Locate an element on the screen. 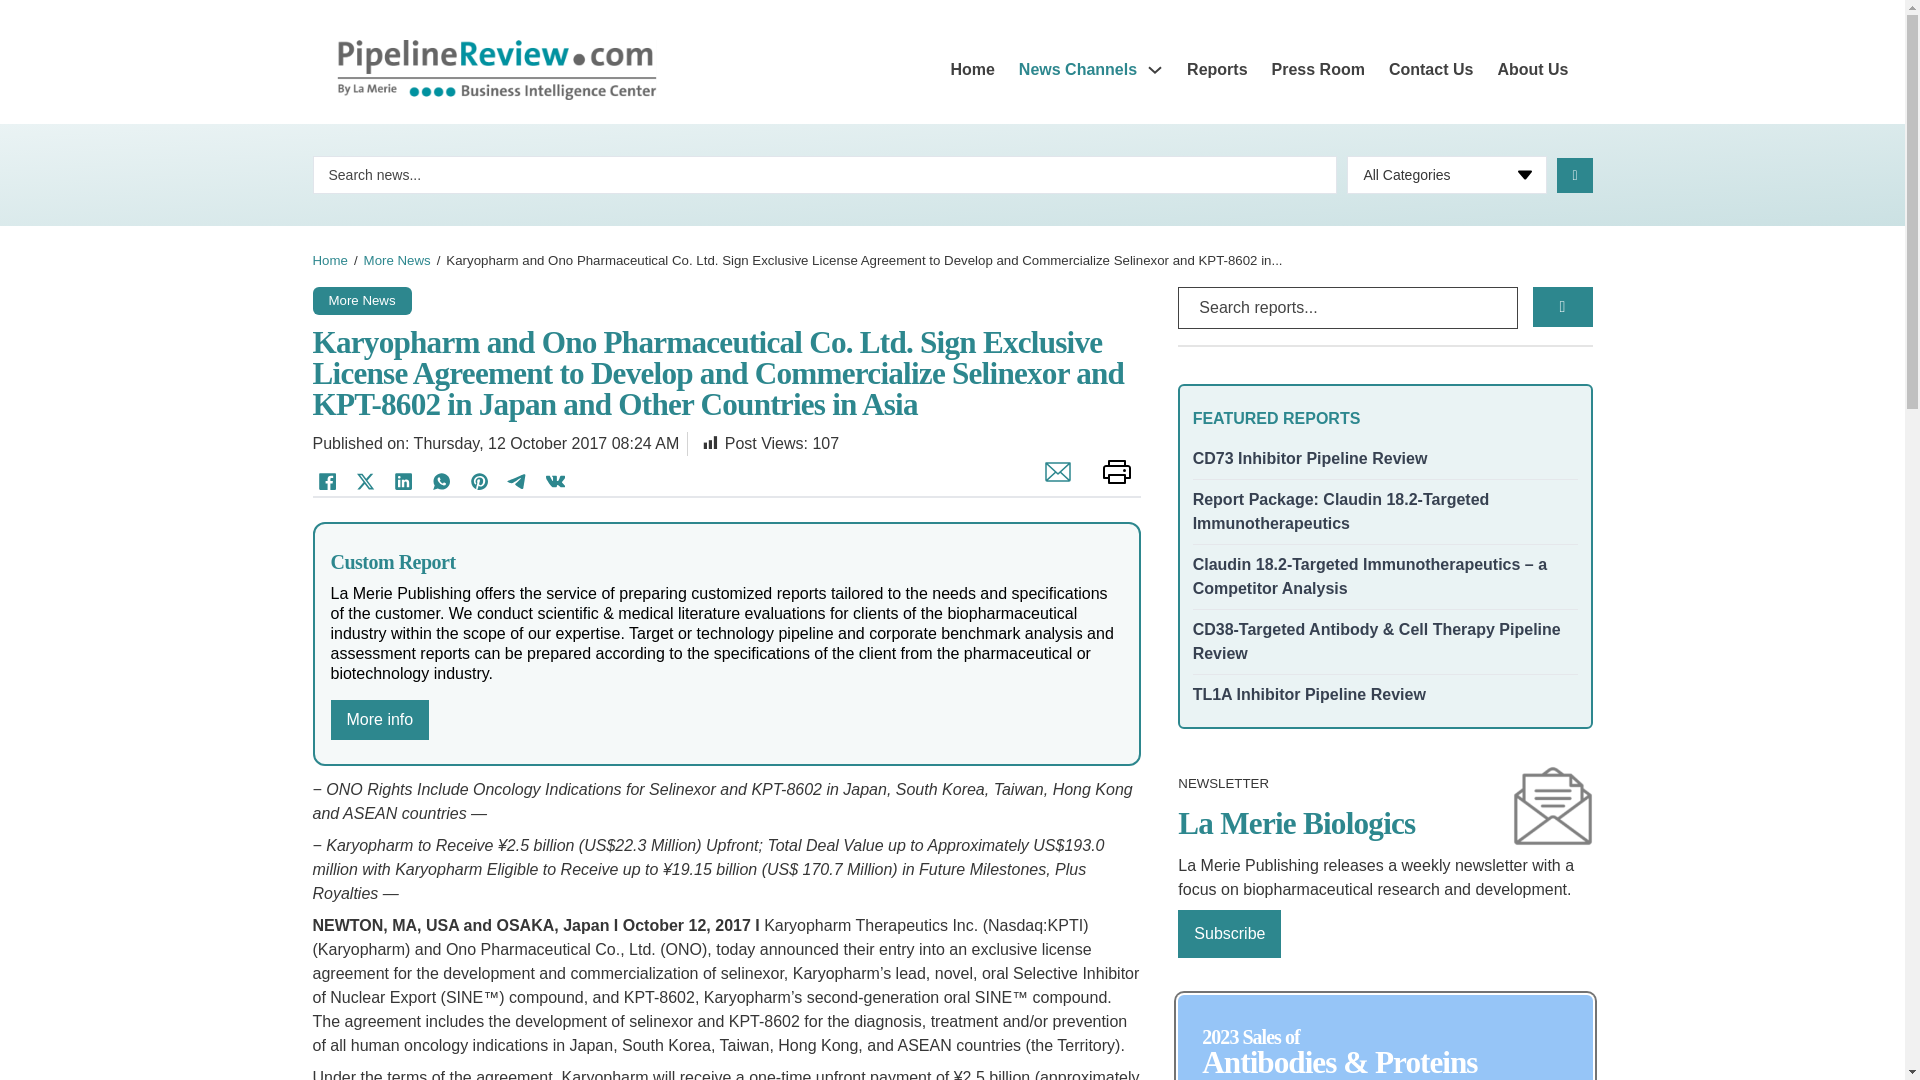 This screenshot has width=1920, height=1080. CD73 Inhibitor Pipeline Review is located at coordinates (1310, 457).